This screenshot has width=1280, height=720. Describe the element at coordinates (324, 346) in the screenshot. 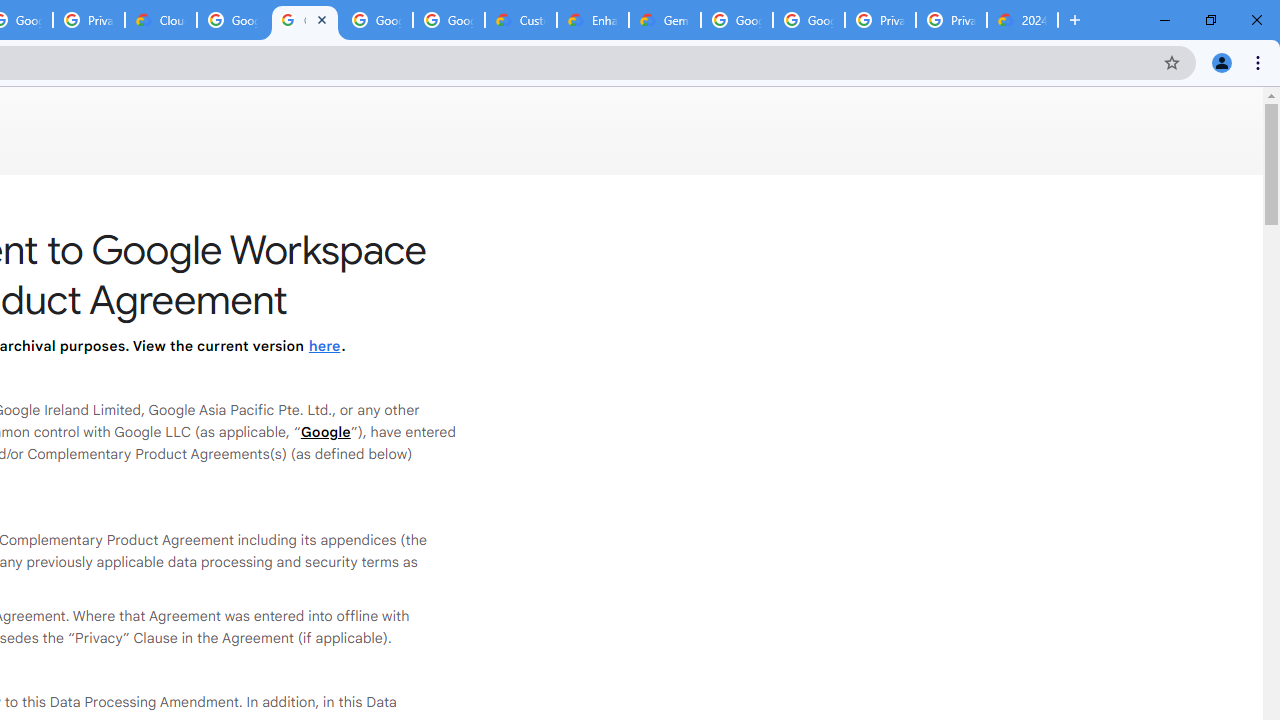

I see `here` at that location.